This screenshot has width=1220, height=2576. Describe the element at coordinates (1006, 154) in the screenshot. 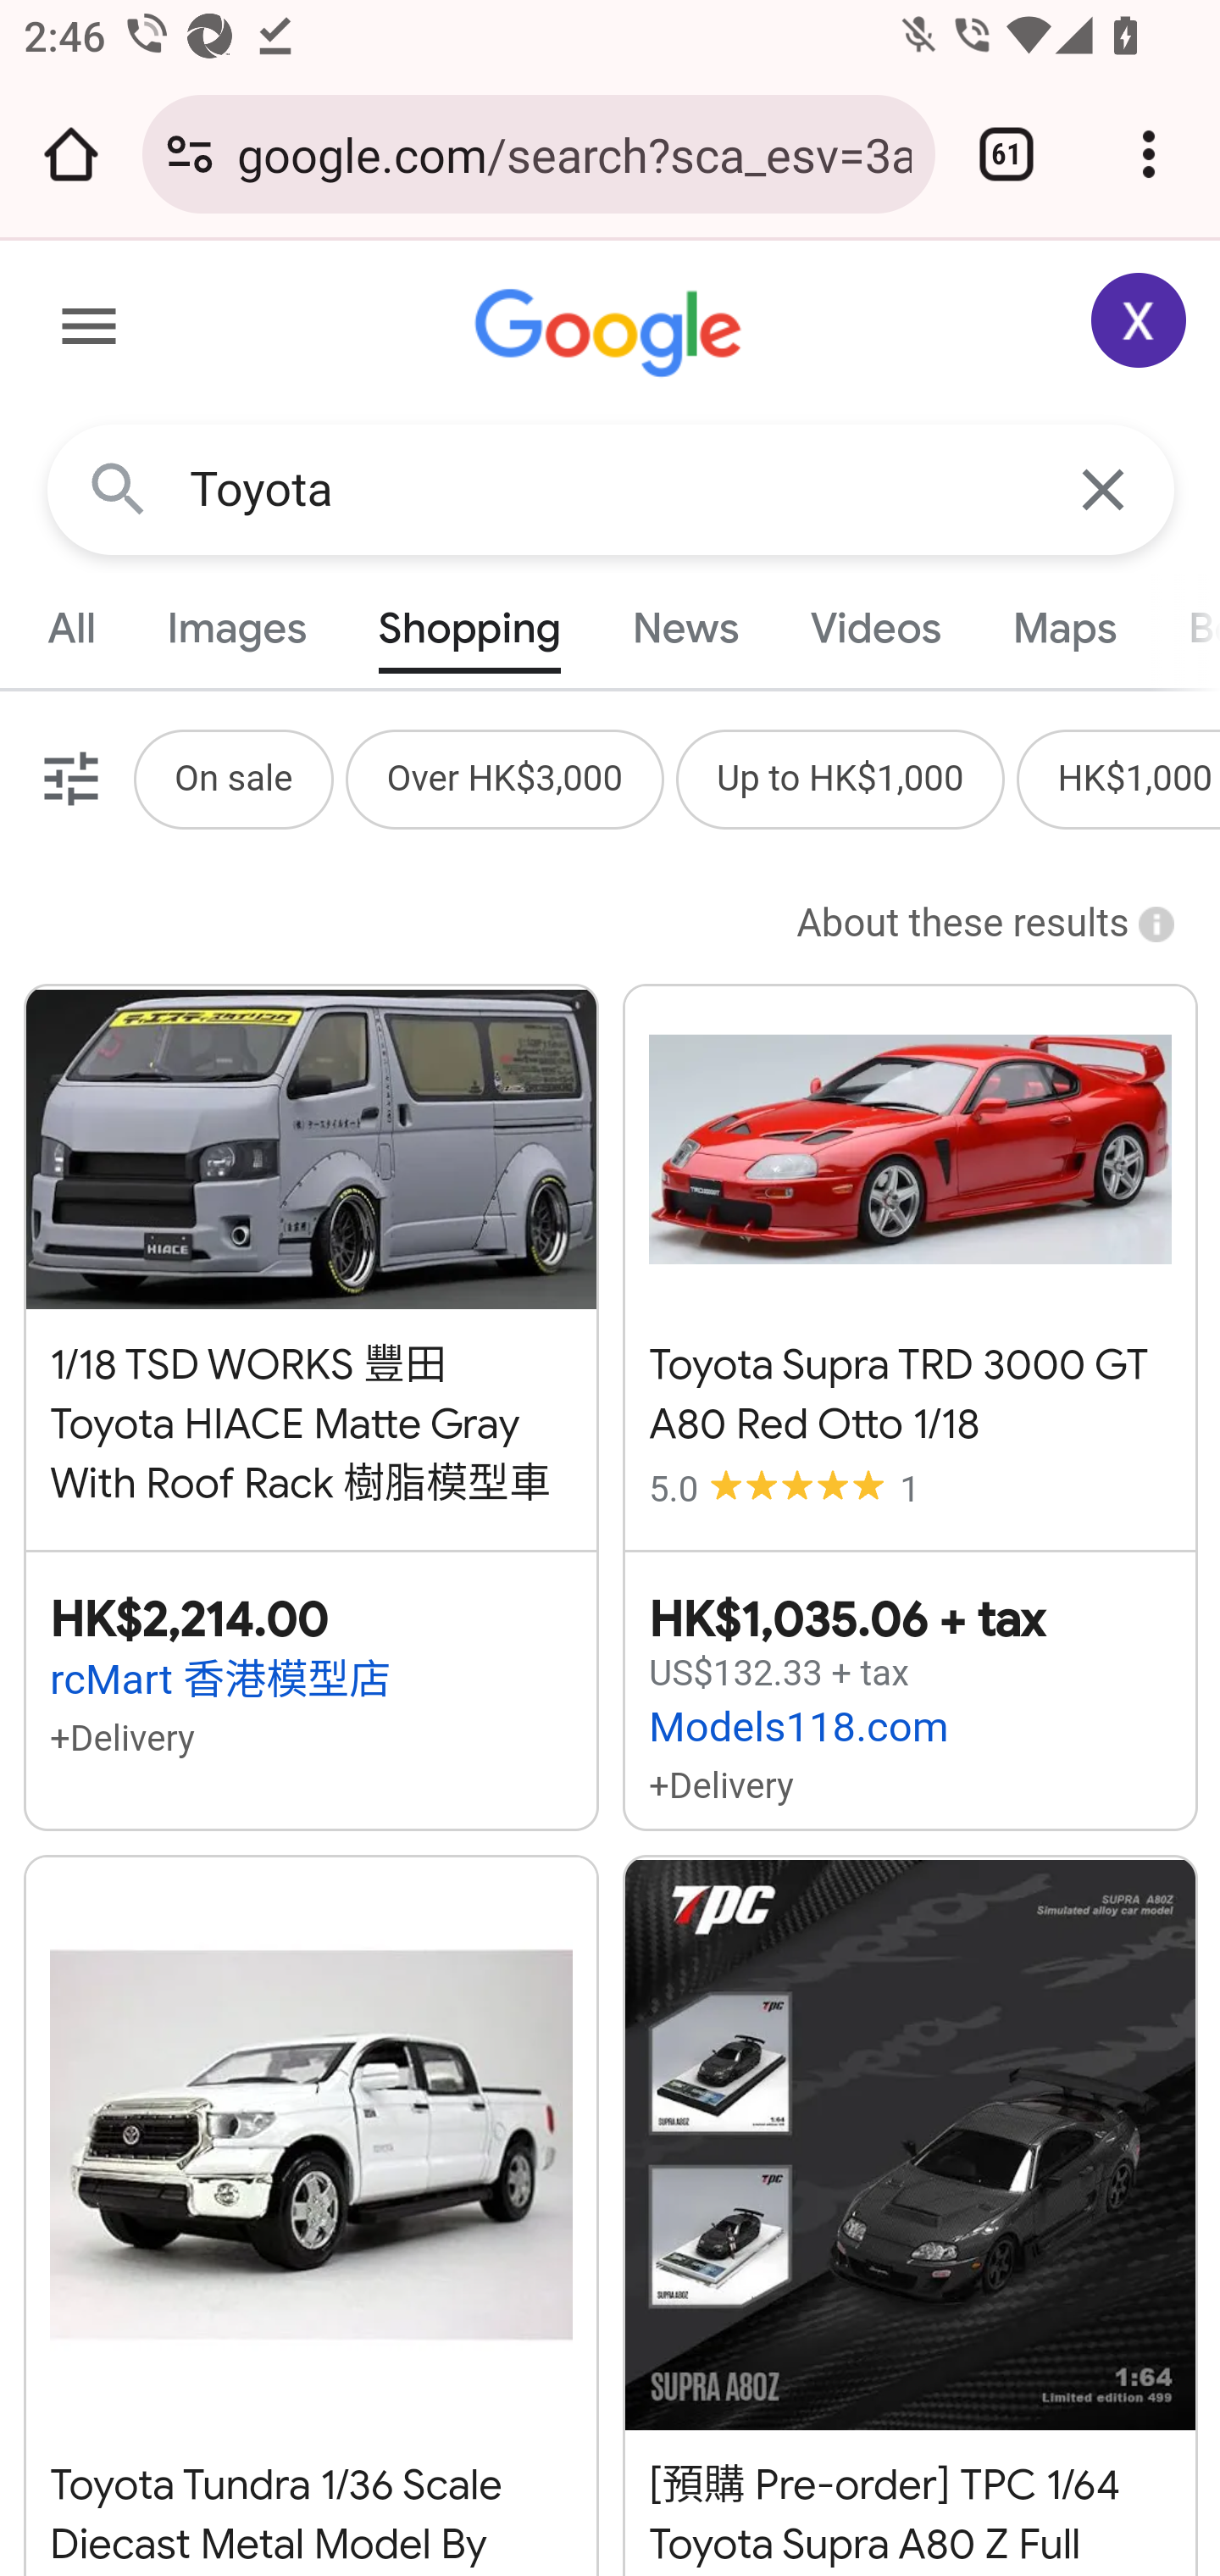

I see `Switch or close tabs` at that location.